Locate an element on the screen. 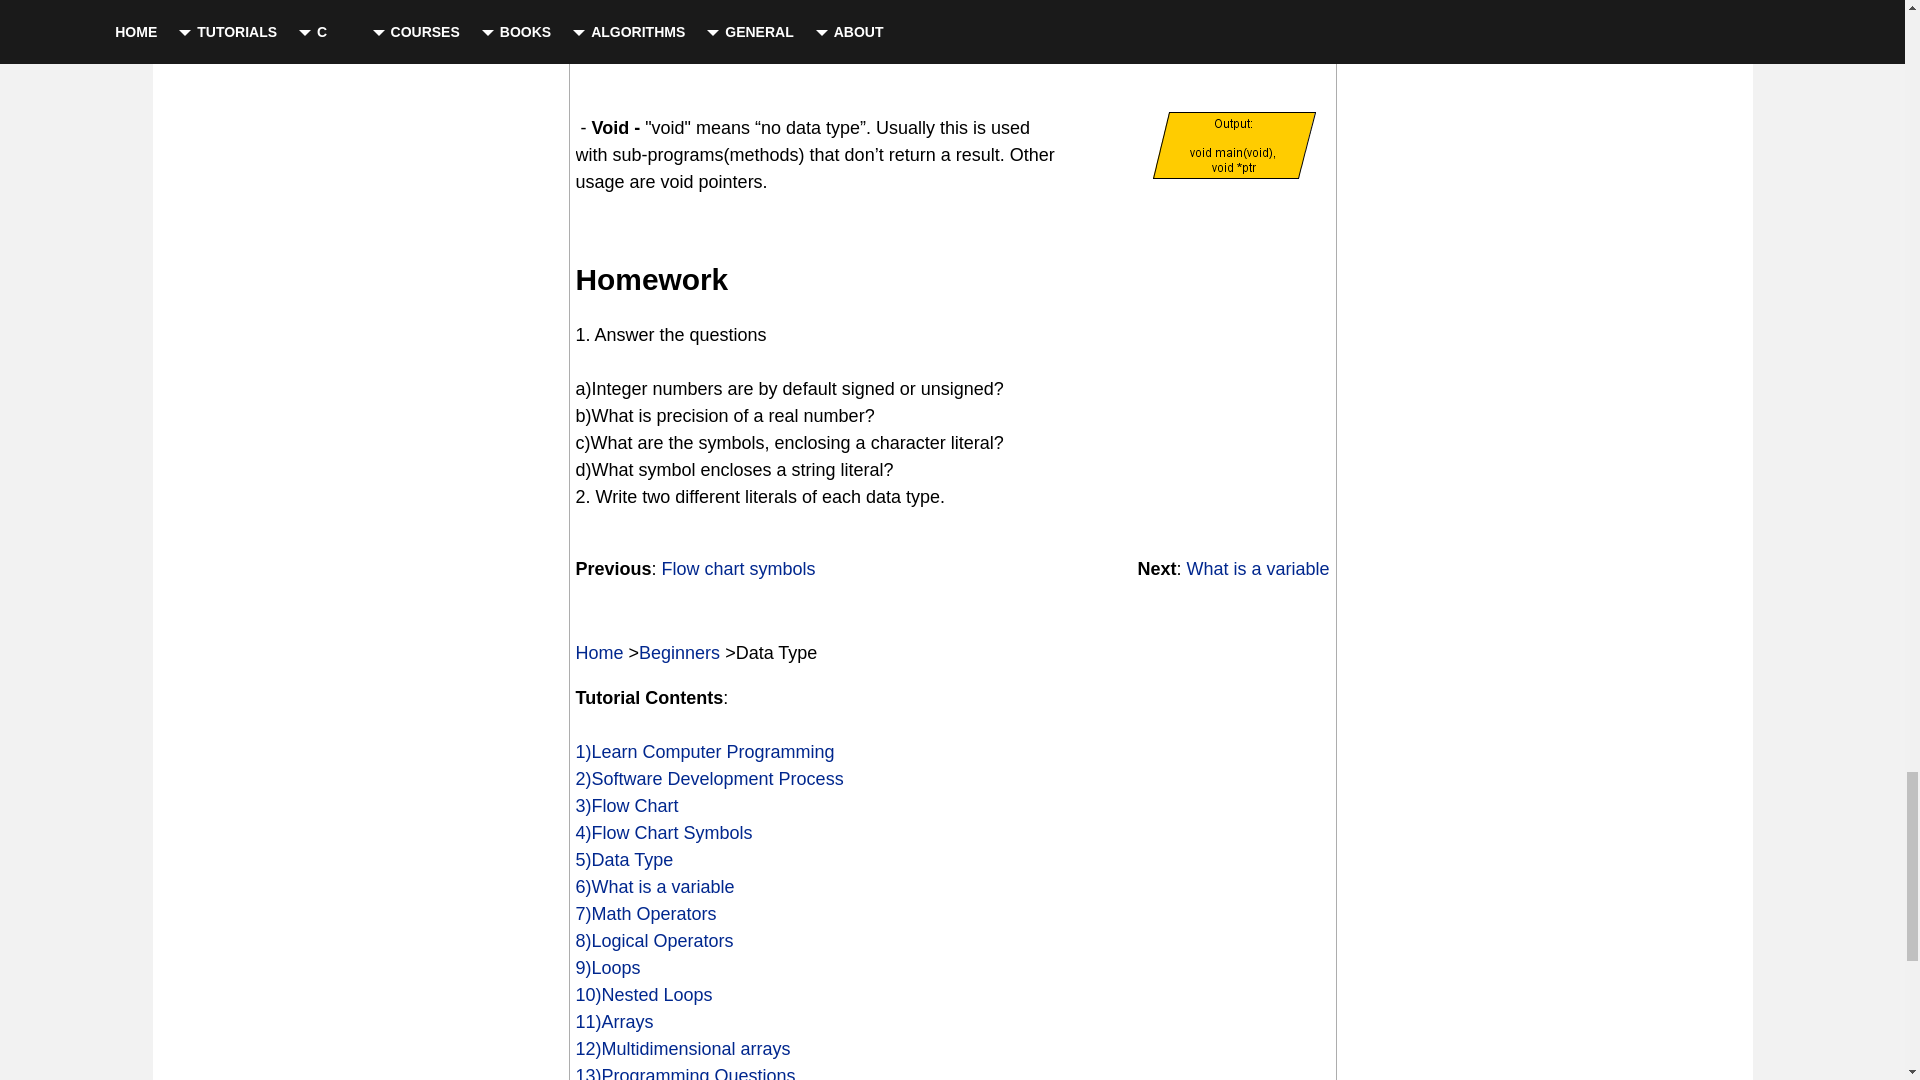 The height and width of the screenshot is (1080, 1920). Beginners is located at coordinates (680, 652).